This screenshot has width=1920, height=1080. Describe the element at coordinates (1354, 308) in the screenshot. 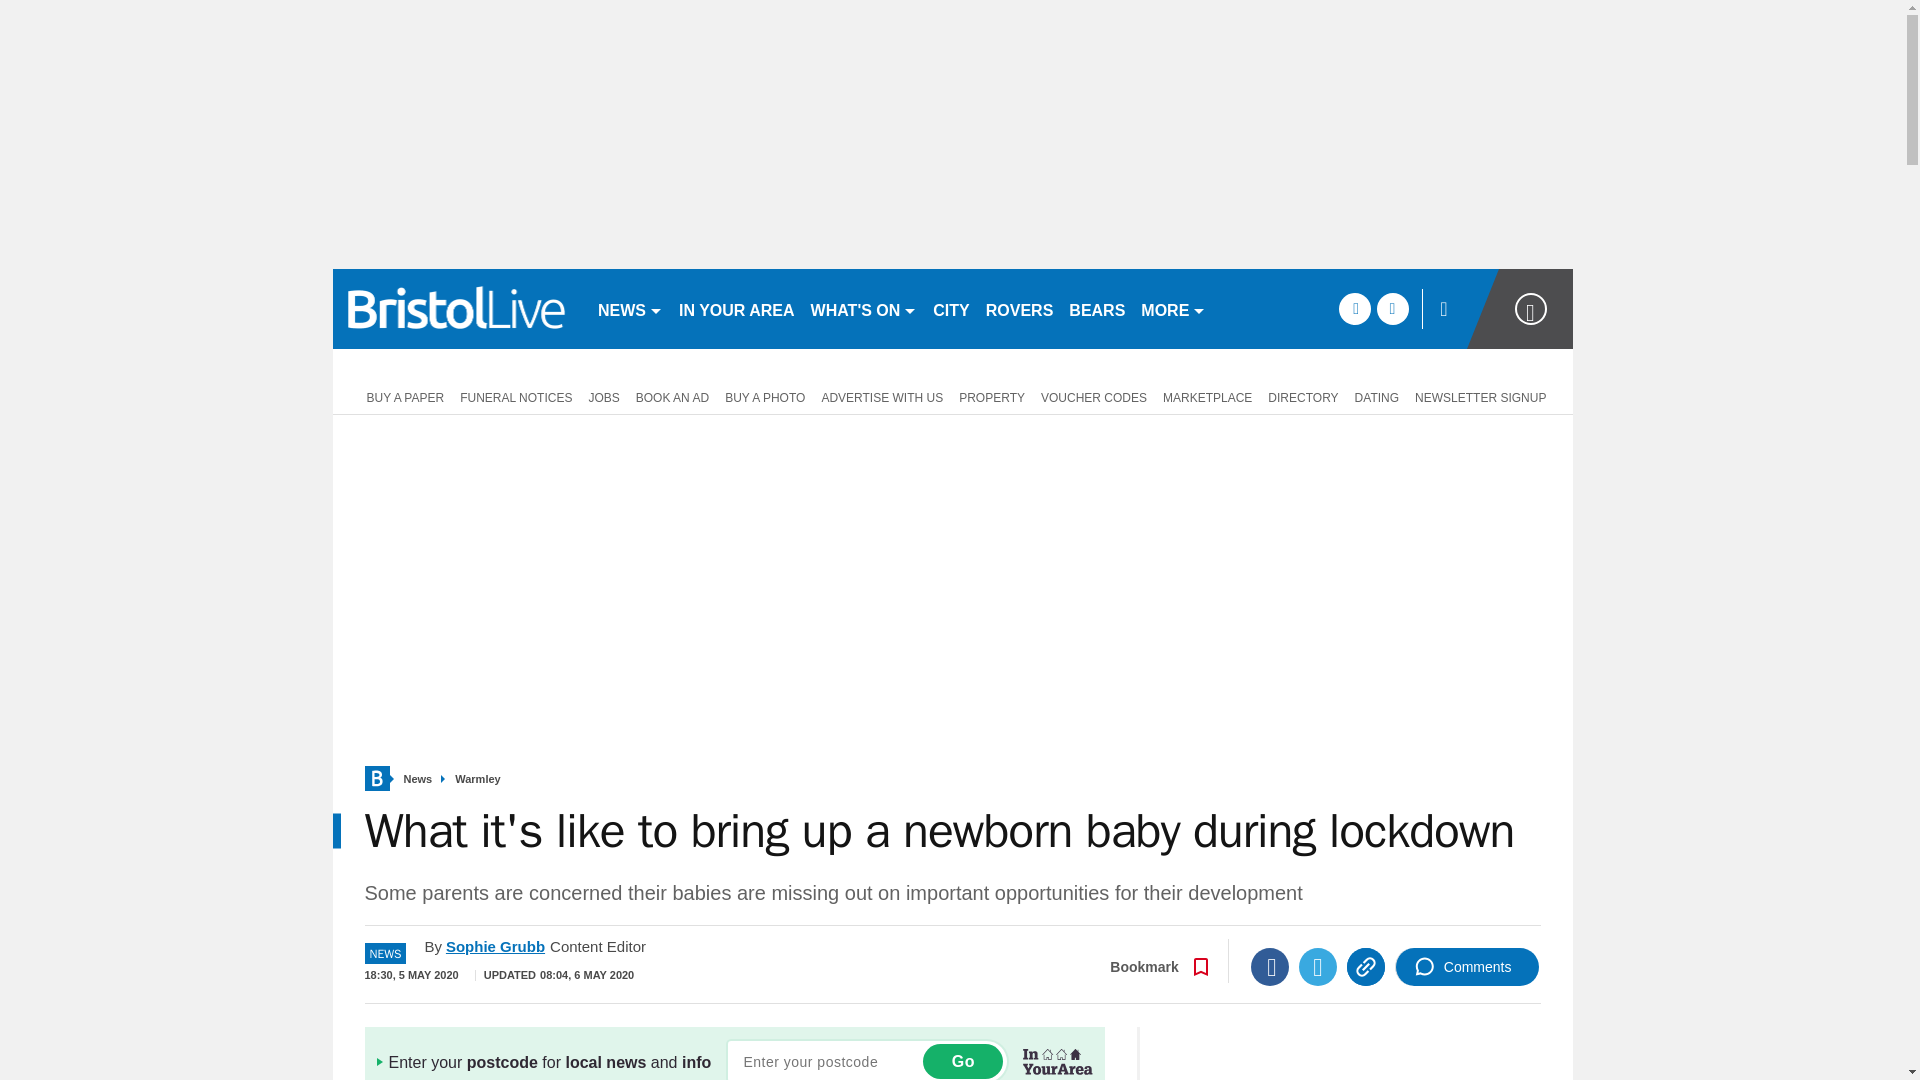

I see `facebook` at that location.